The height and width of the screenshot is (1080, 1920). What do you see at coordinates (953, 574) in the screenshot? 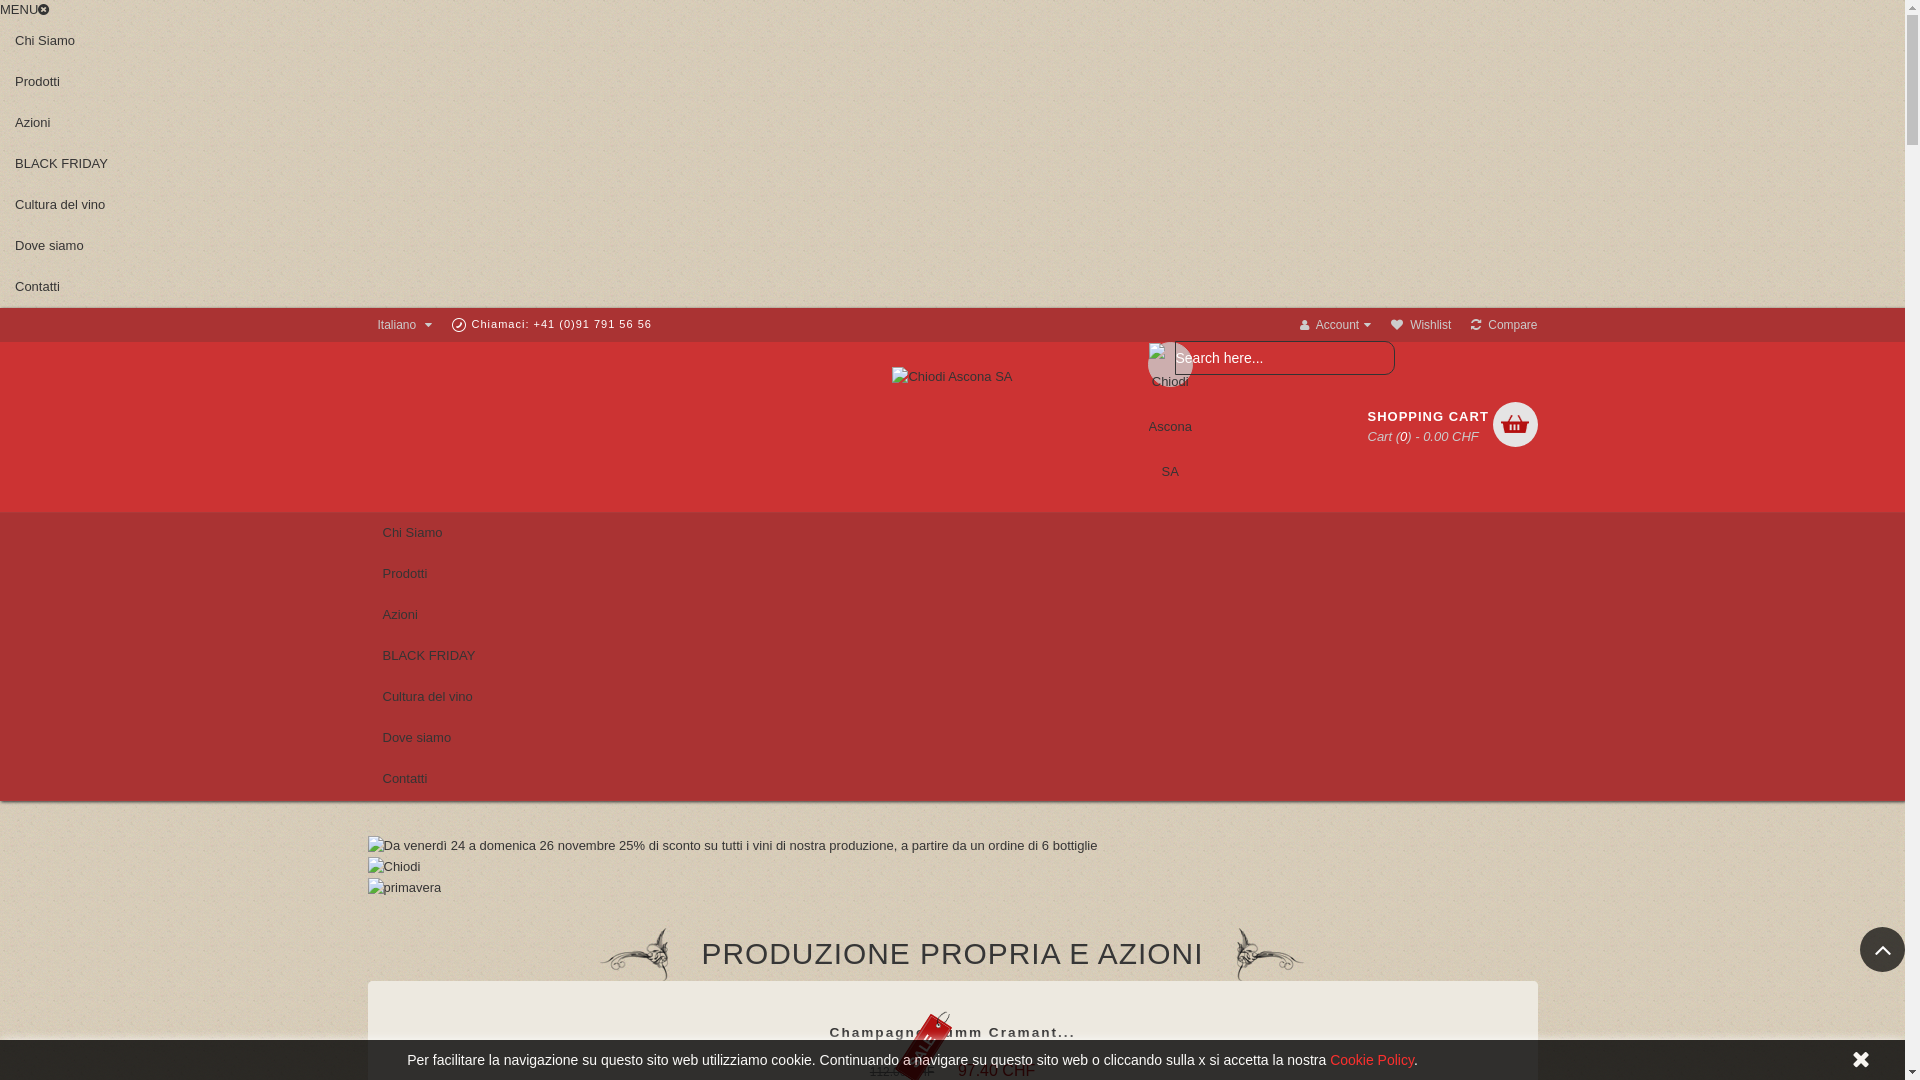
I see `Prodotti` at bounding box center [953, 574].